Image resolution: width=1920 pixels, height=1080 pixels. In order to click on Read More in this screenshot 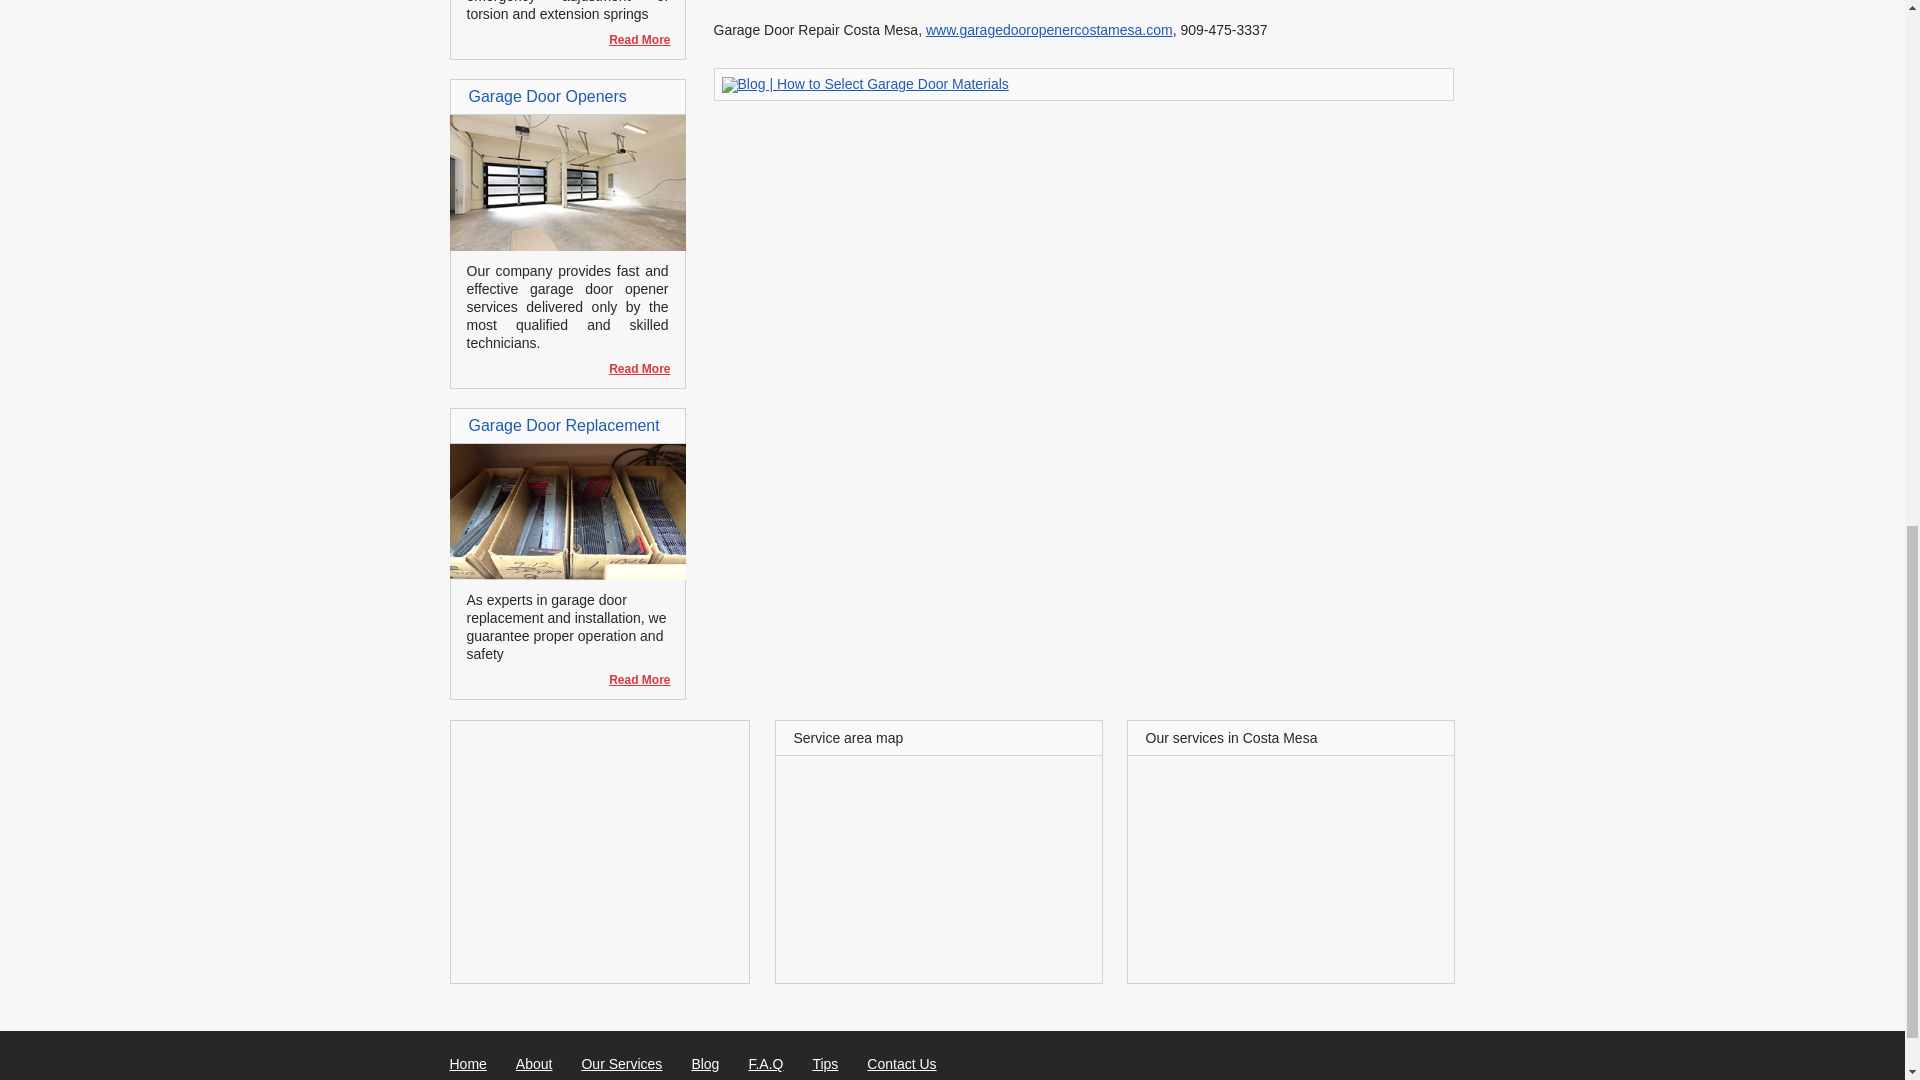, I will do `click(630, 40)`.